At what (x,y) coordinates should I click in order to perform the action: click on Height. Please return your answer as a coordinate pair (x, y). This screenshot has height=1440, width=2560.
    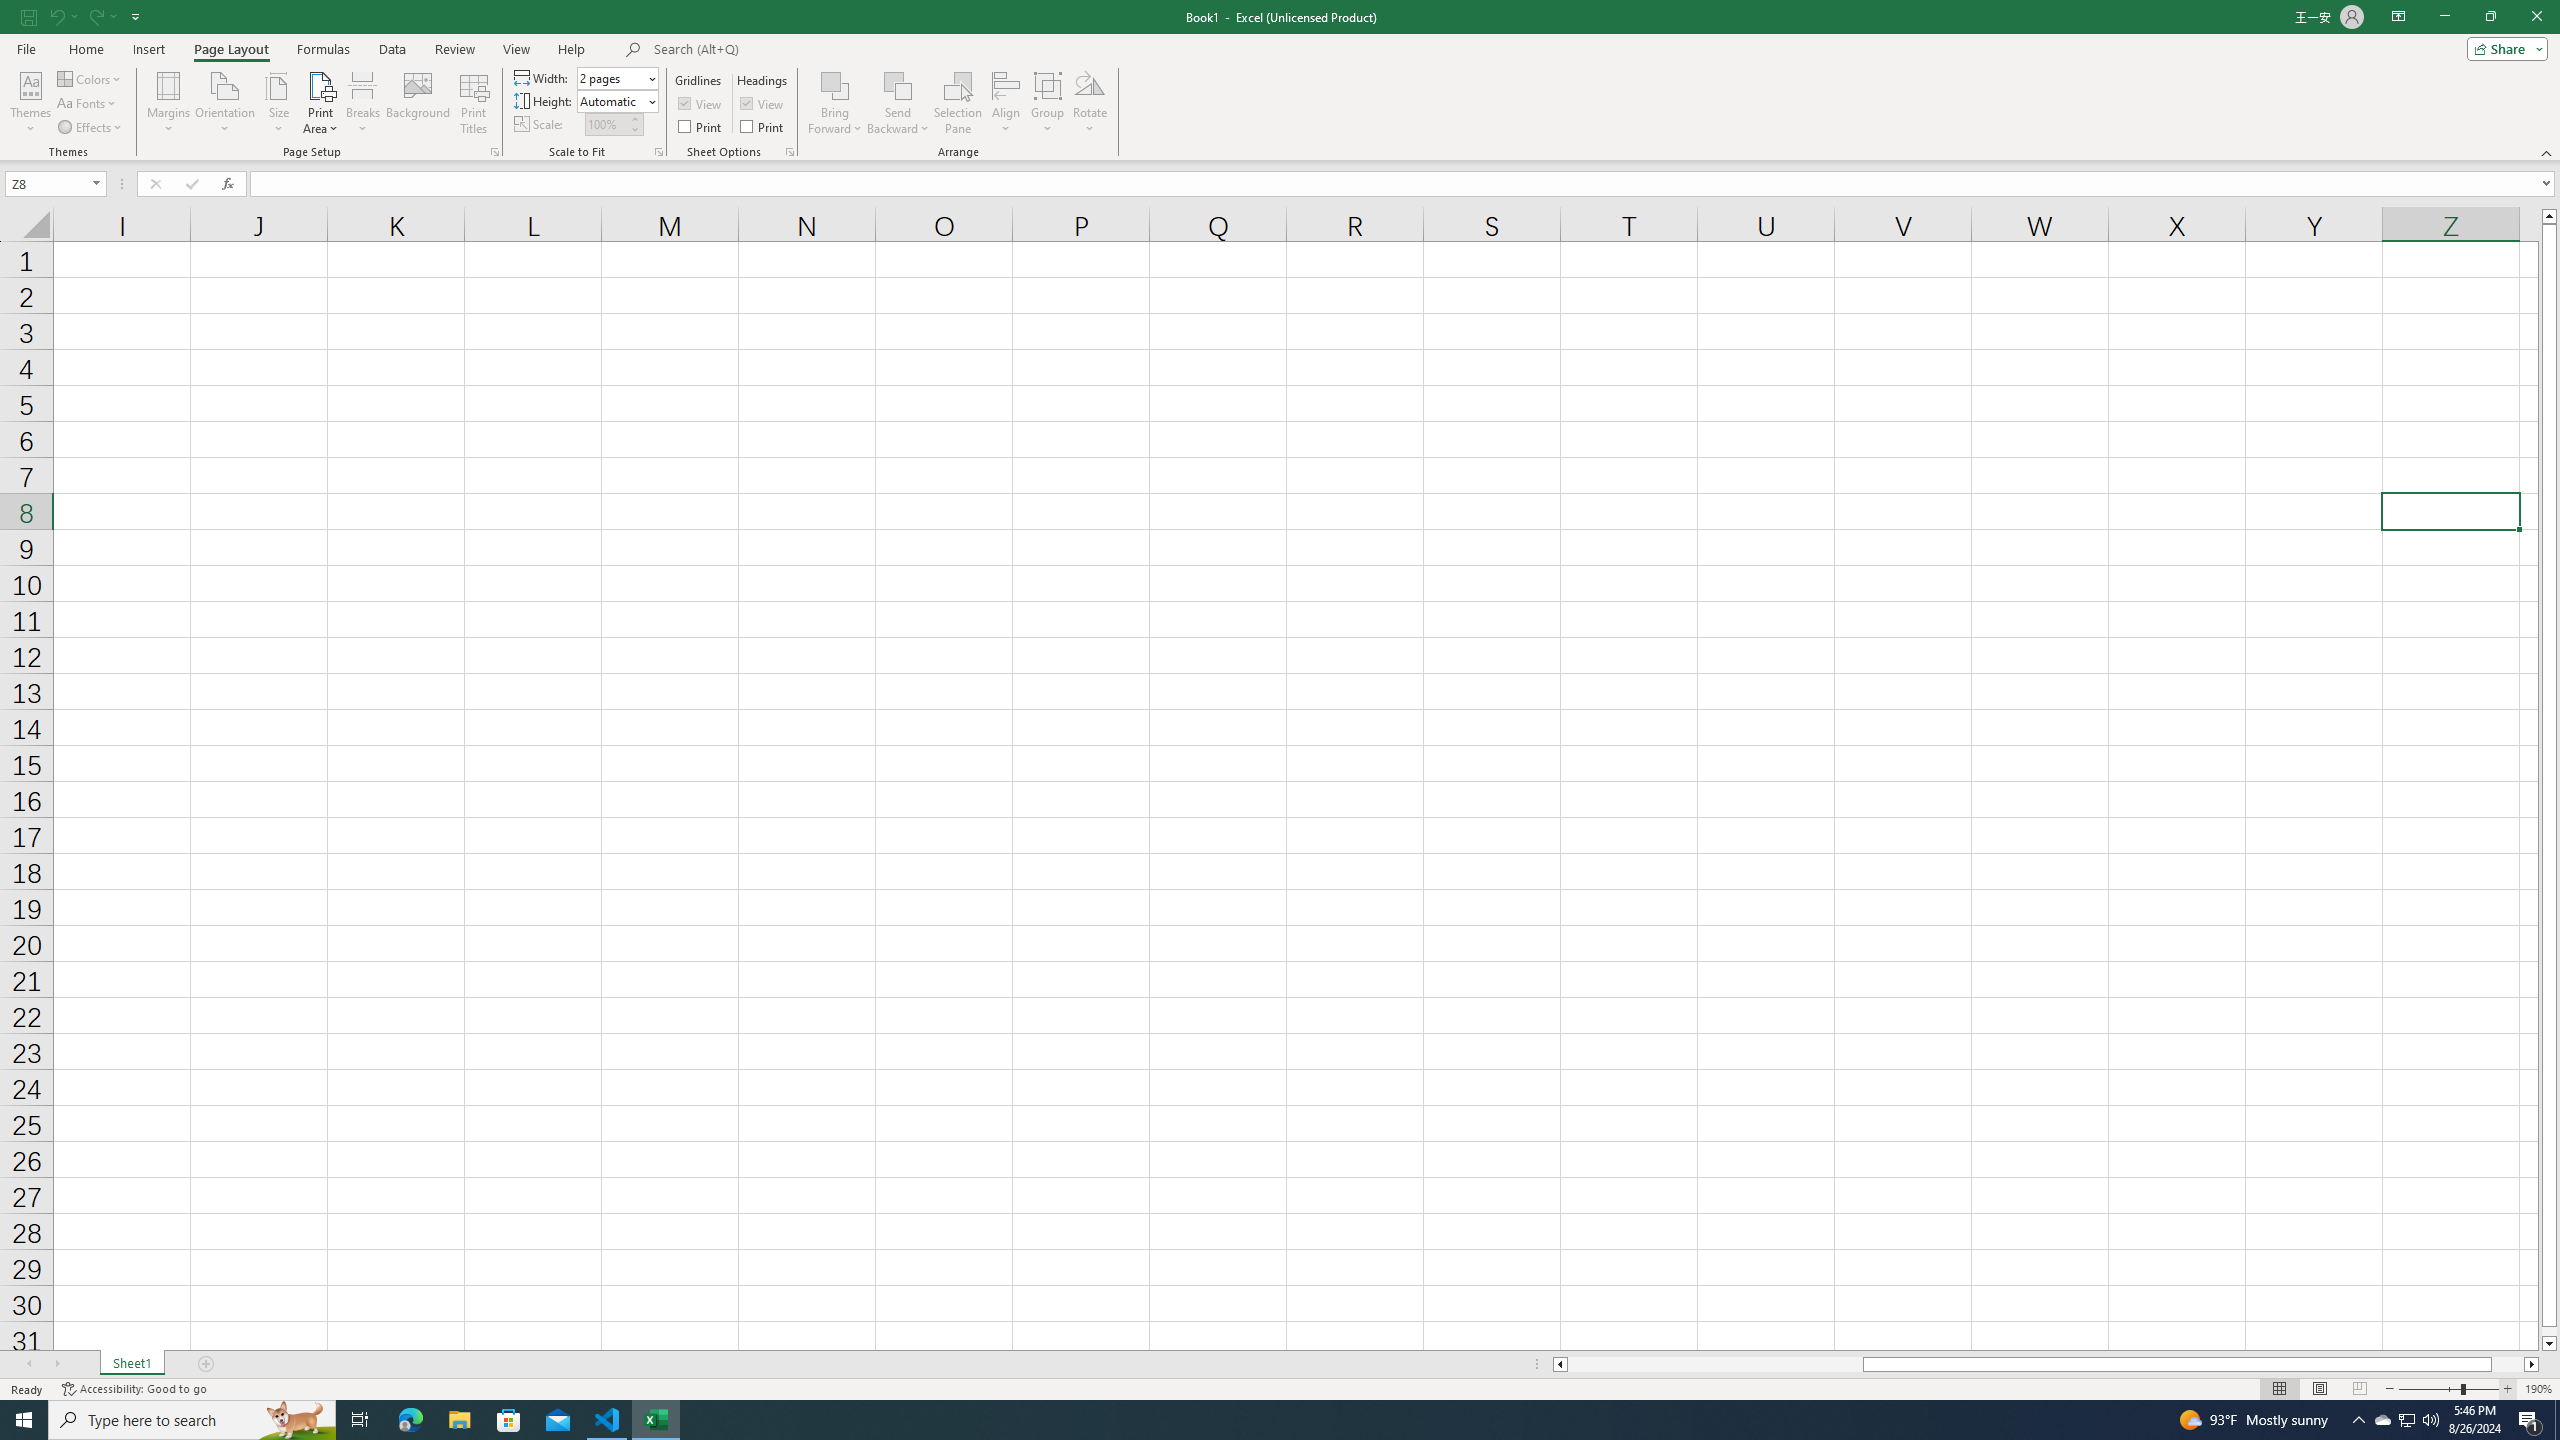
    Looking at the image, I should click on (616, 100).